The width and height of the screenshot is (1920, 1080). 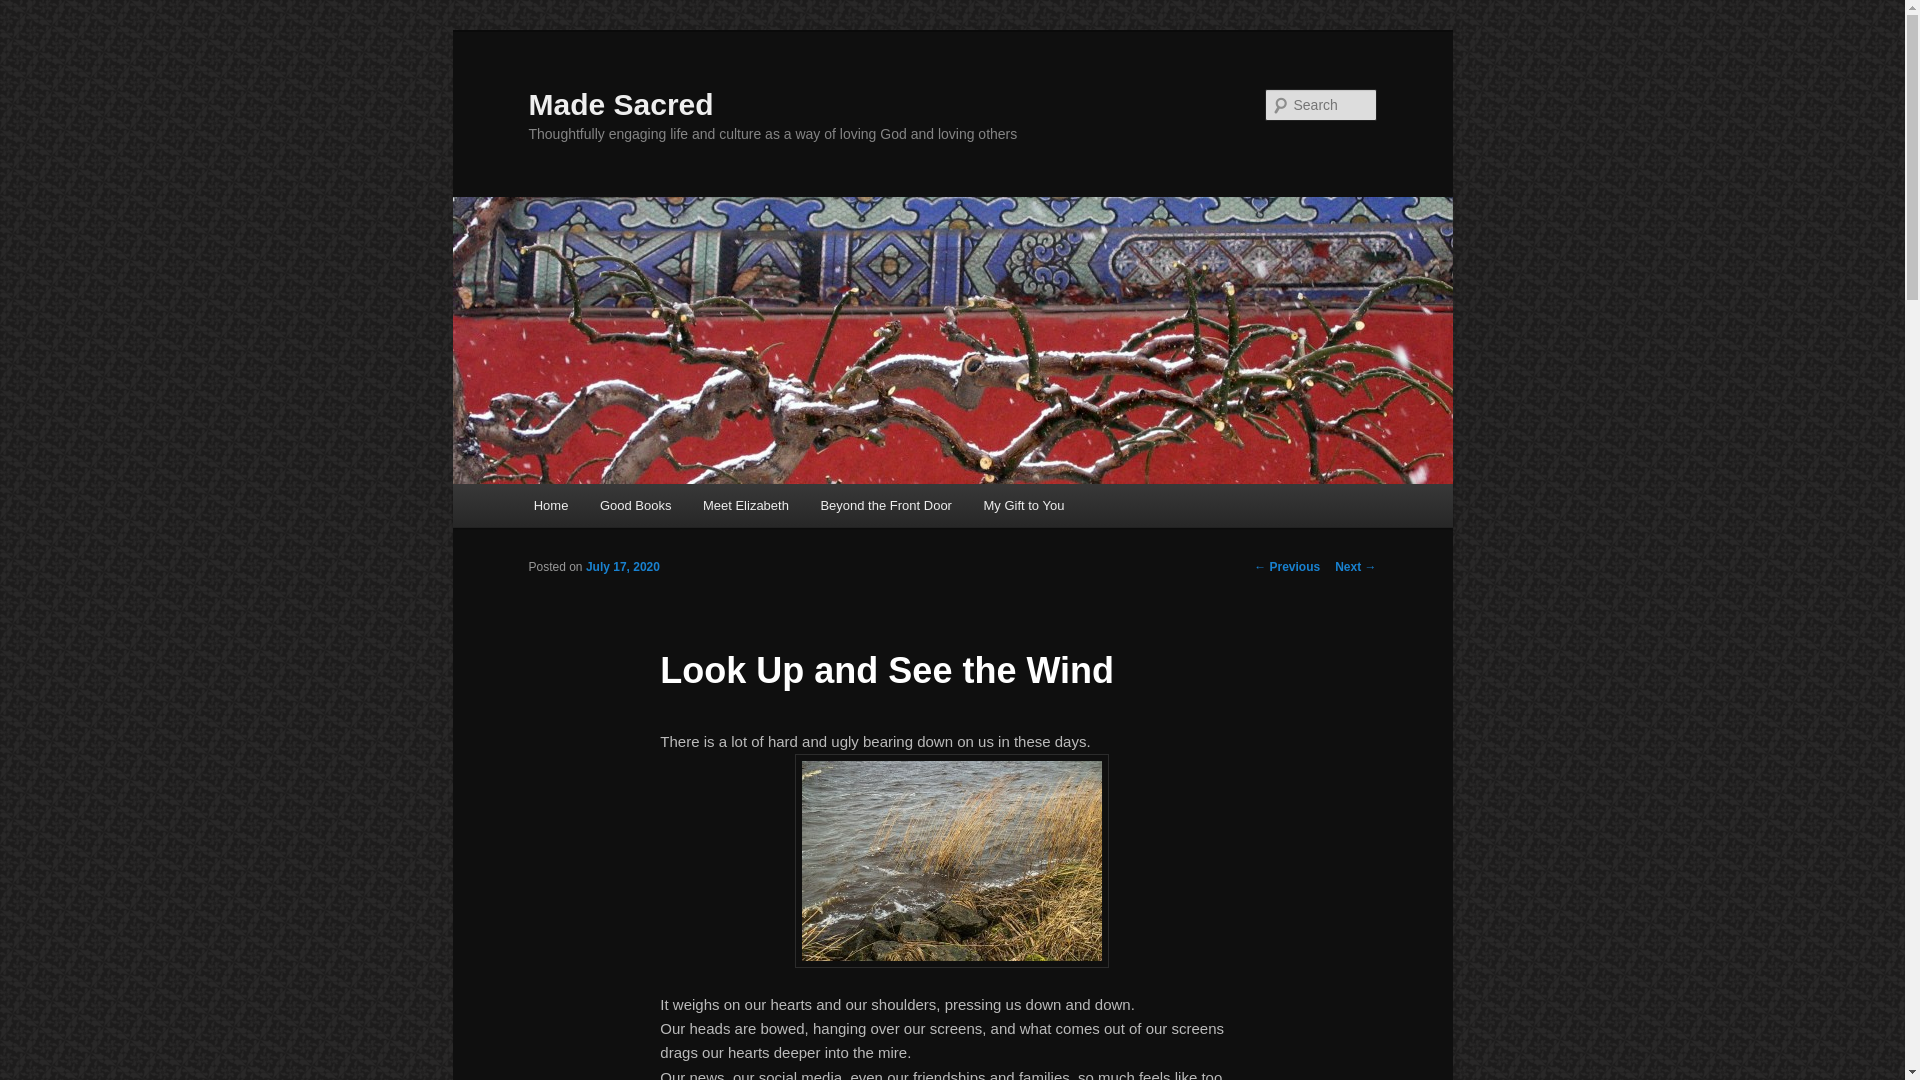 What do you see at coordinates (635, 505) in the screenshot?
I see `Good Books` at bounding box center [635, 505].